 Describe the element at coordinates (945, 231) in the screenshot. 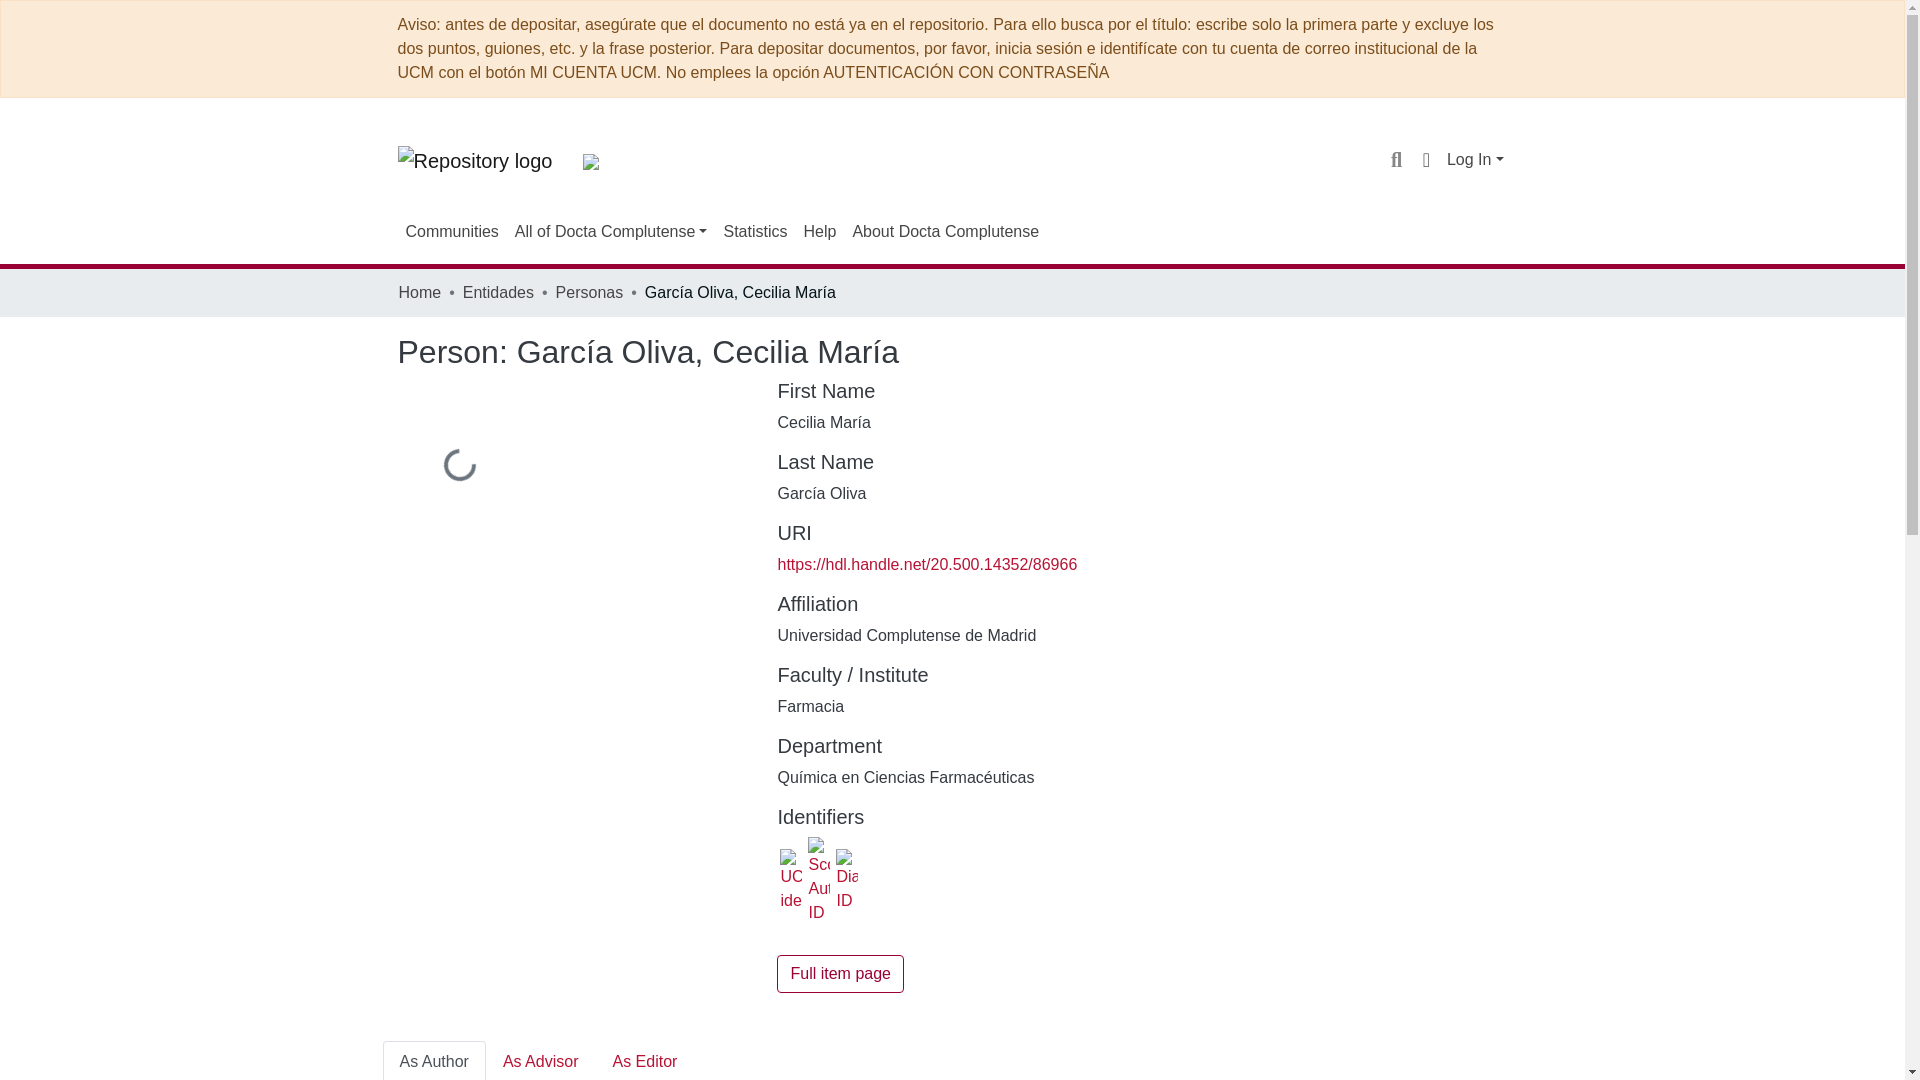

I see `About Docta Complutense` at that location.